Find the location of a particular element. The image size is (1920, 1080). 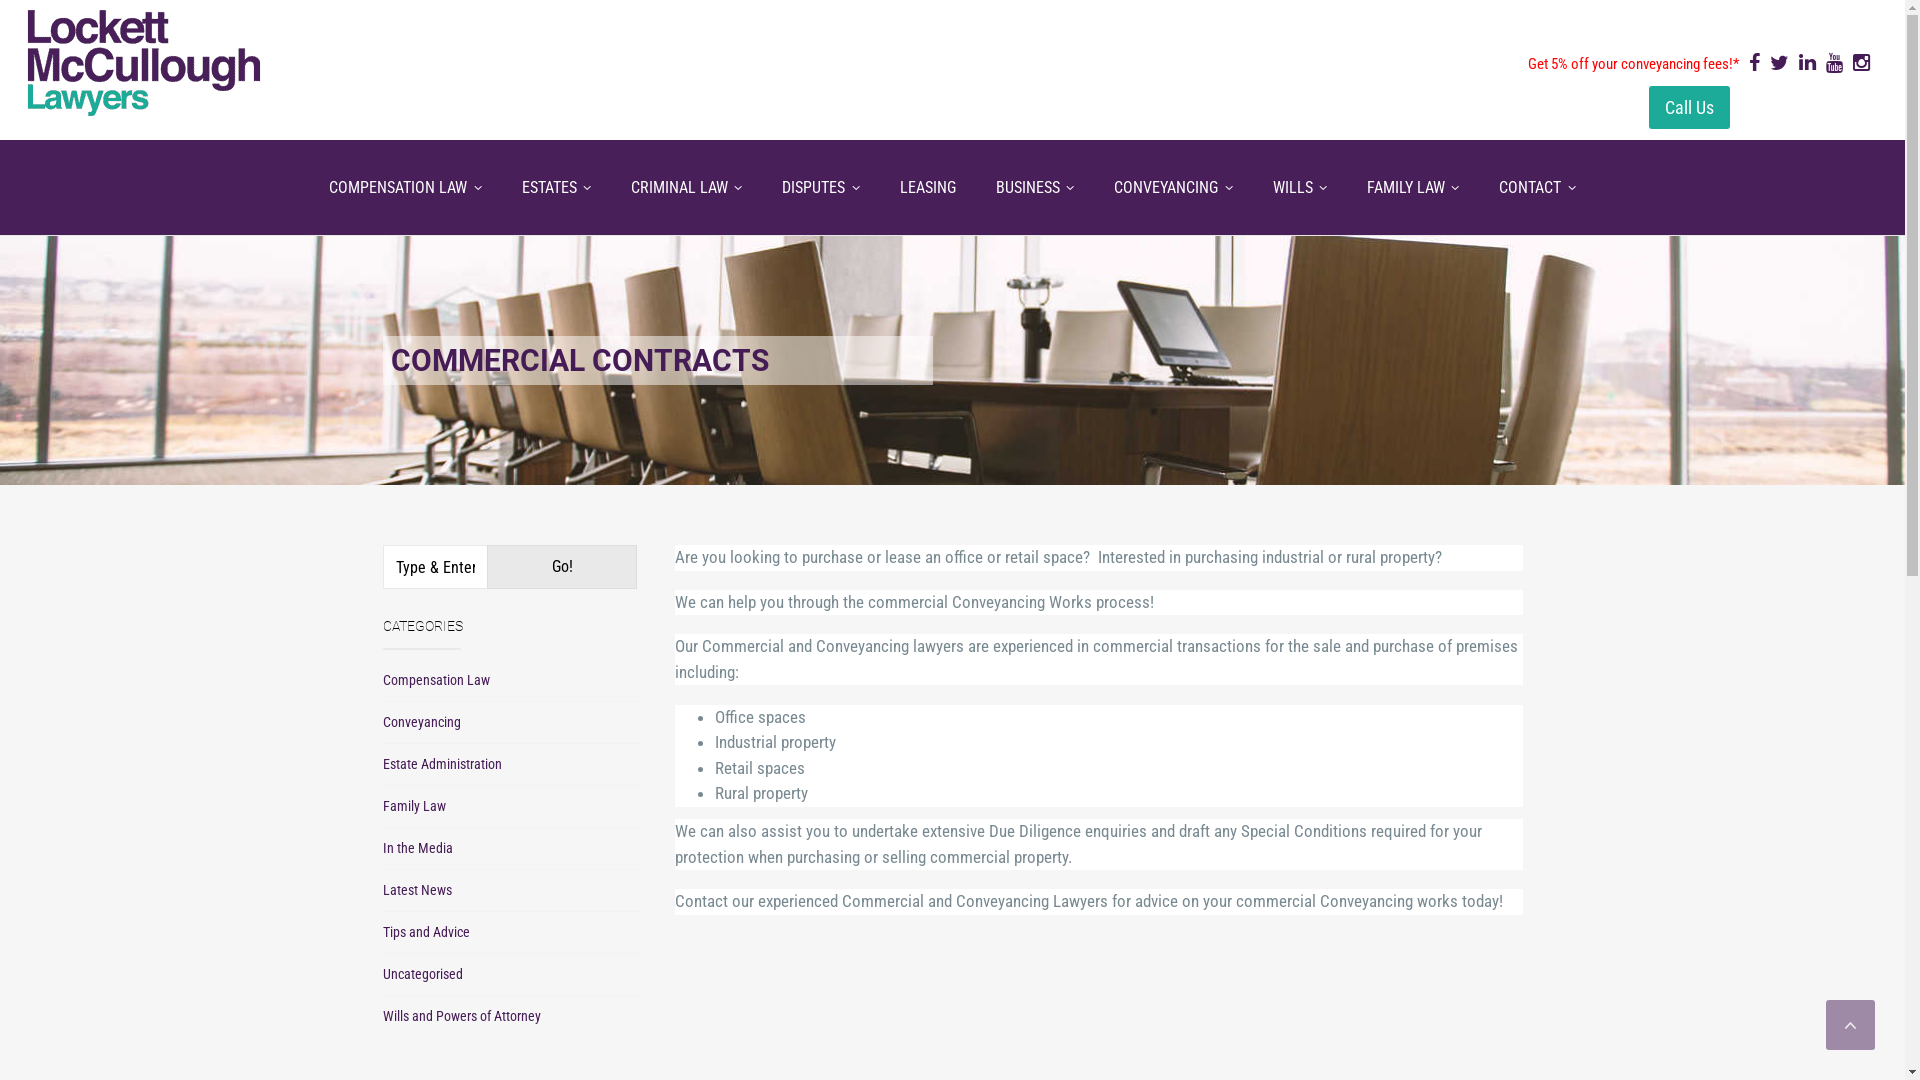

In the Media is located at coordinates (417, 848).